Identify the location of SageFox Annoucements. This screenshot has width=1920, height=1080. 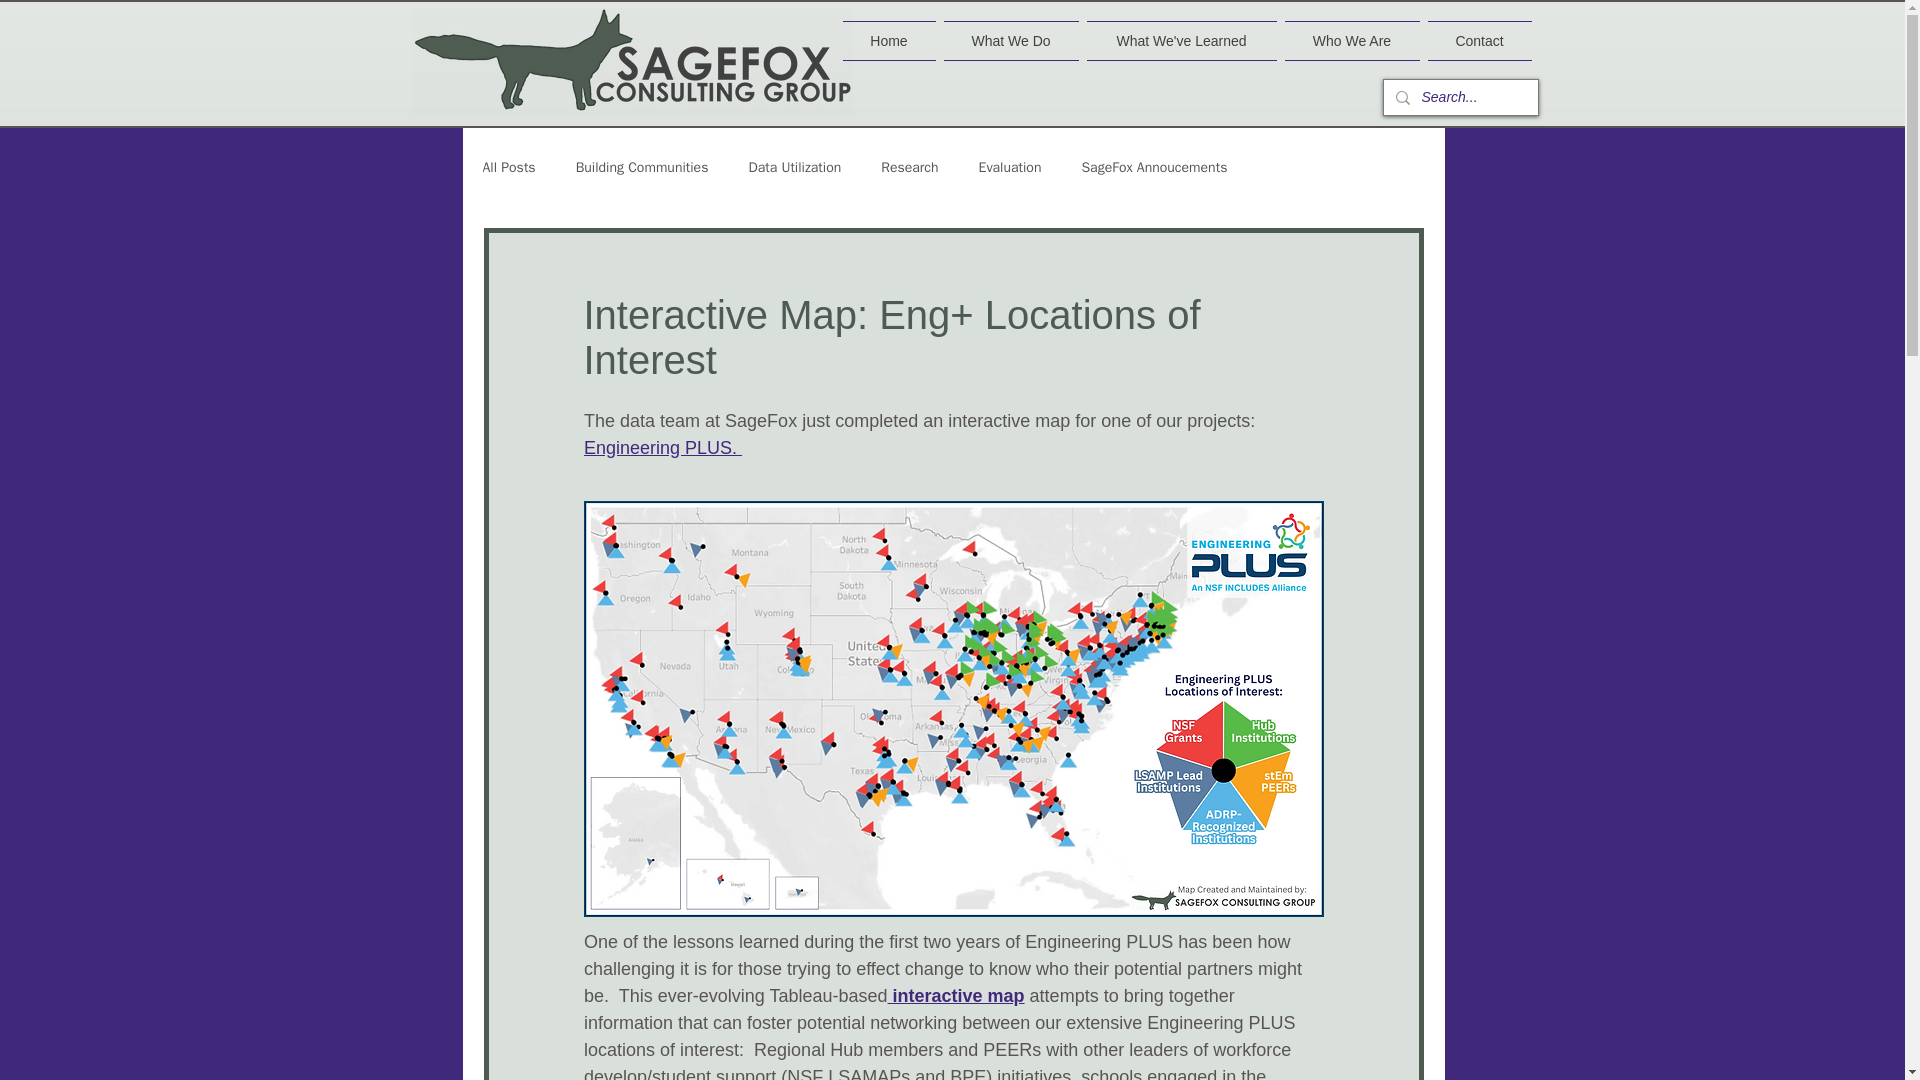
(1153, 168).